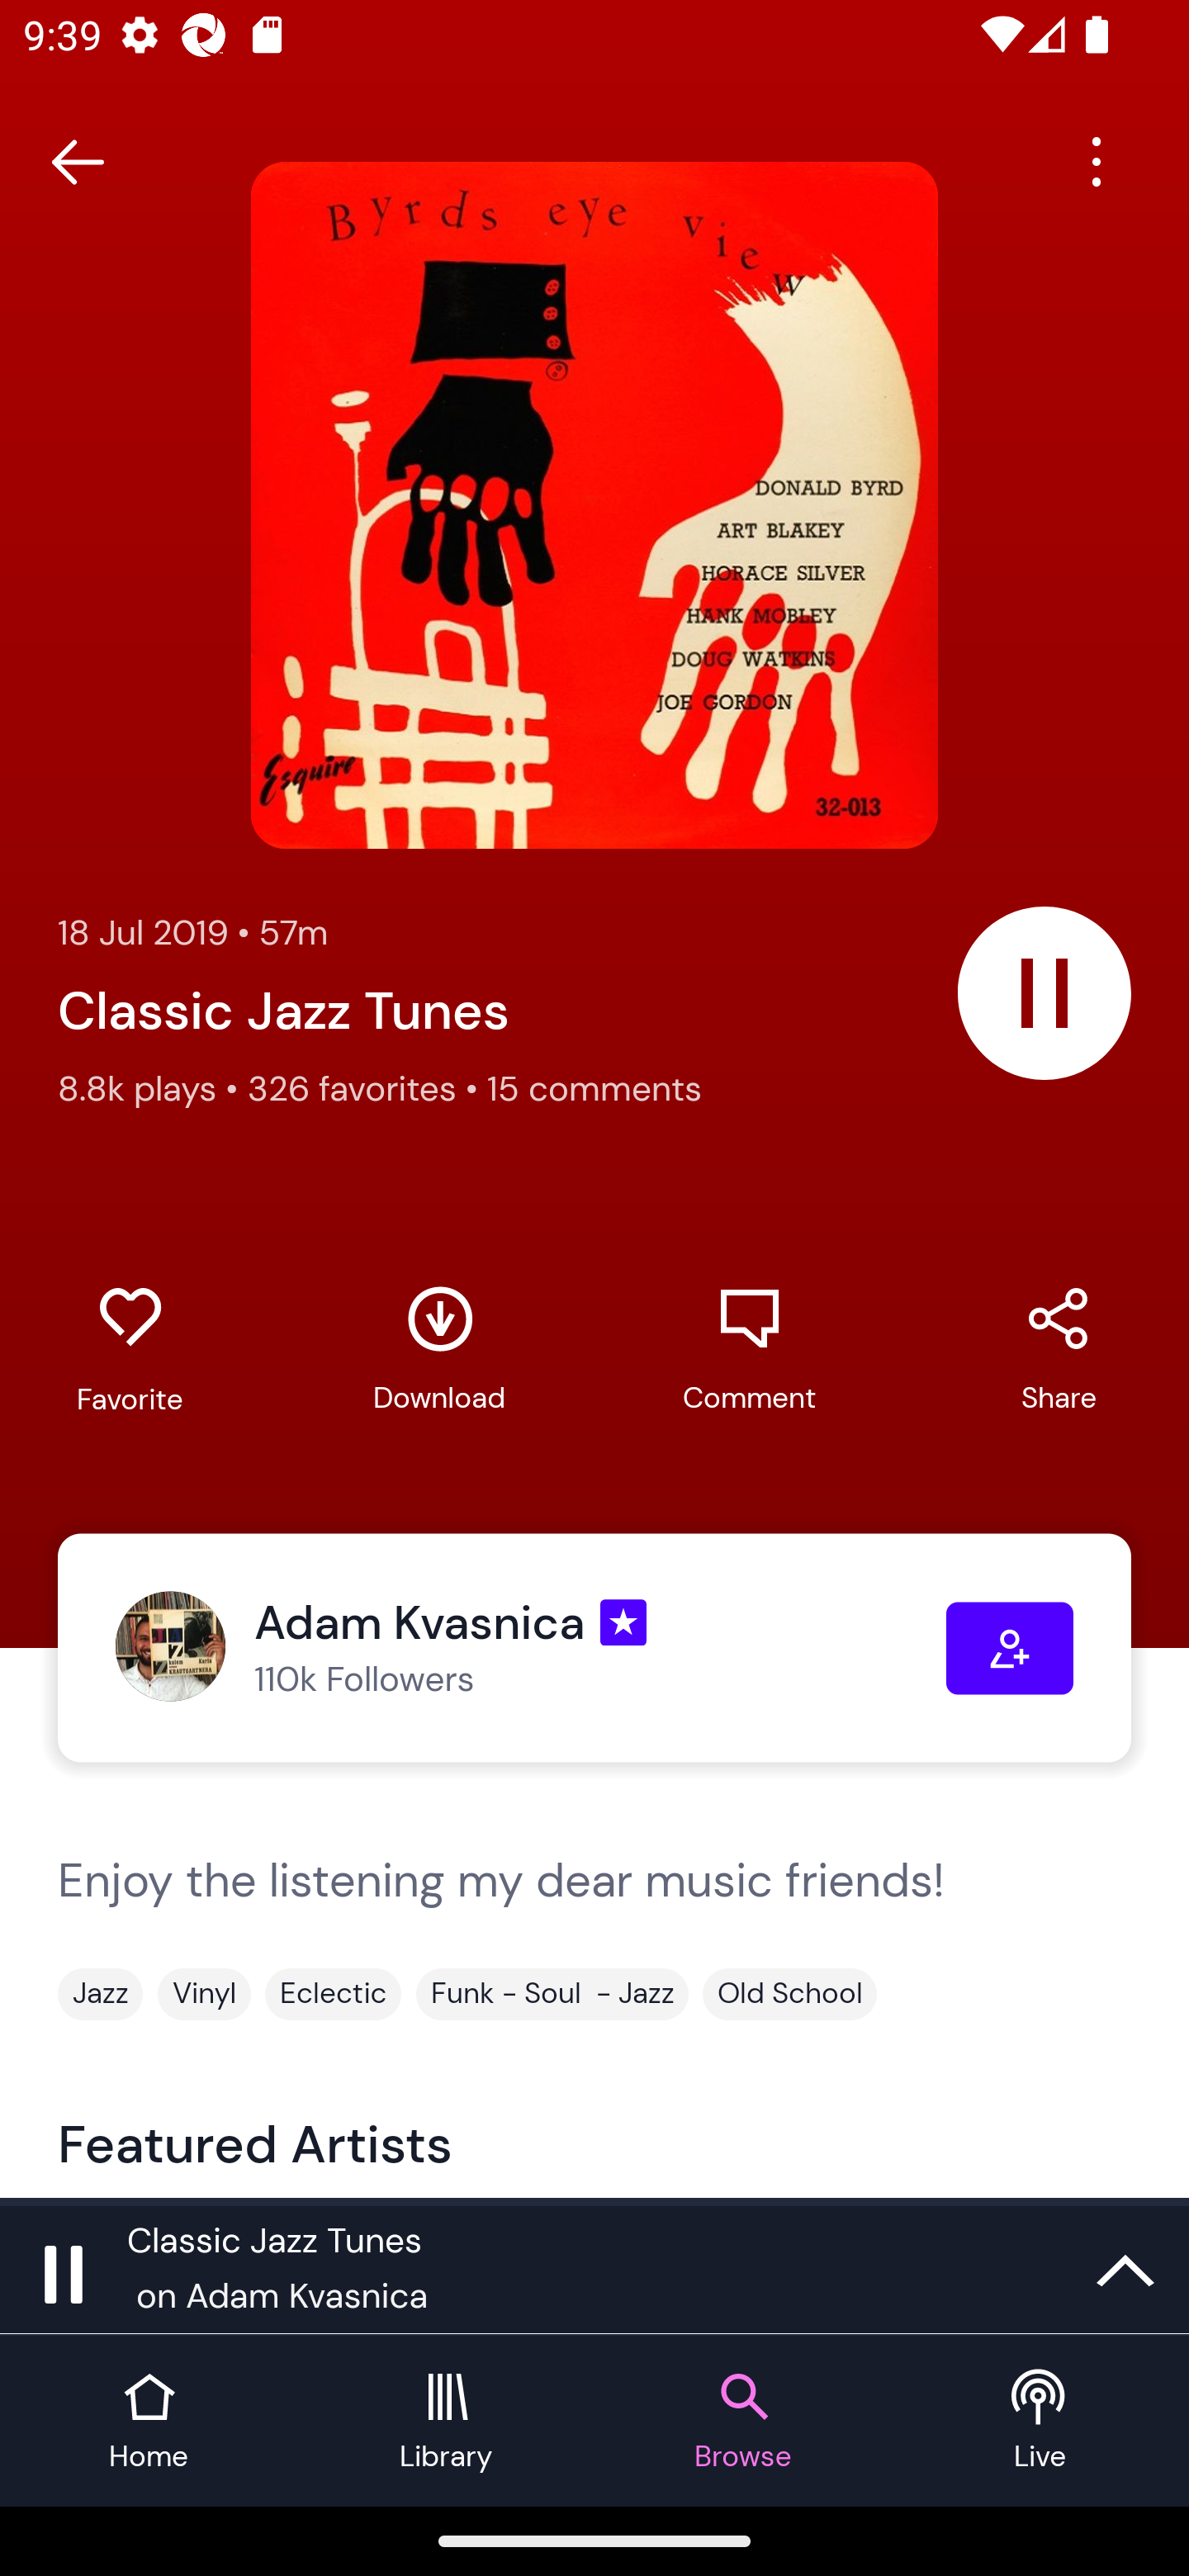 The image size is (1189, 2576). I want to click on Download, so click(439, 1349).